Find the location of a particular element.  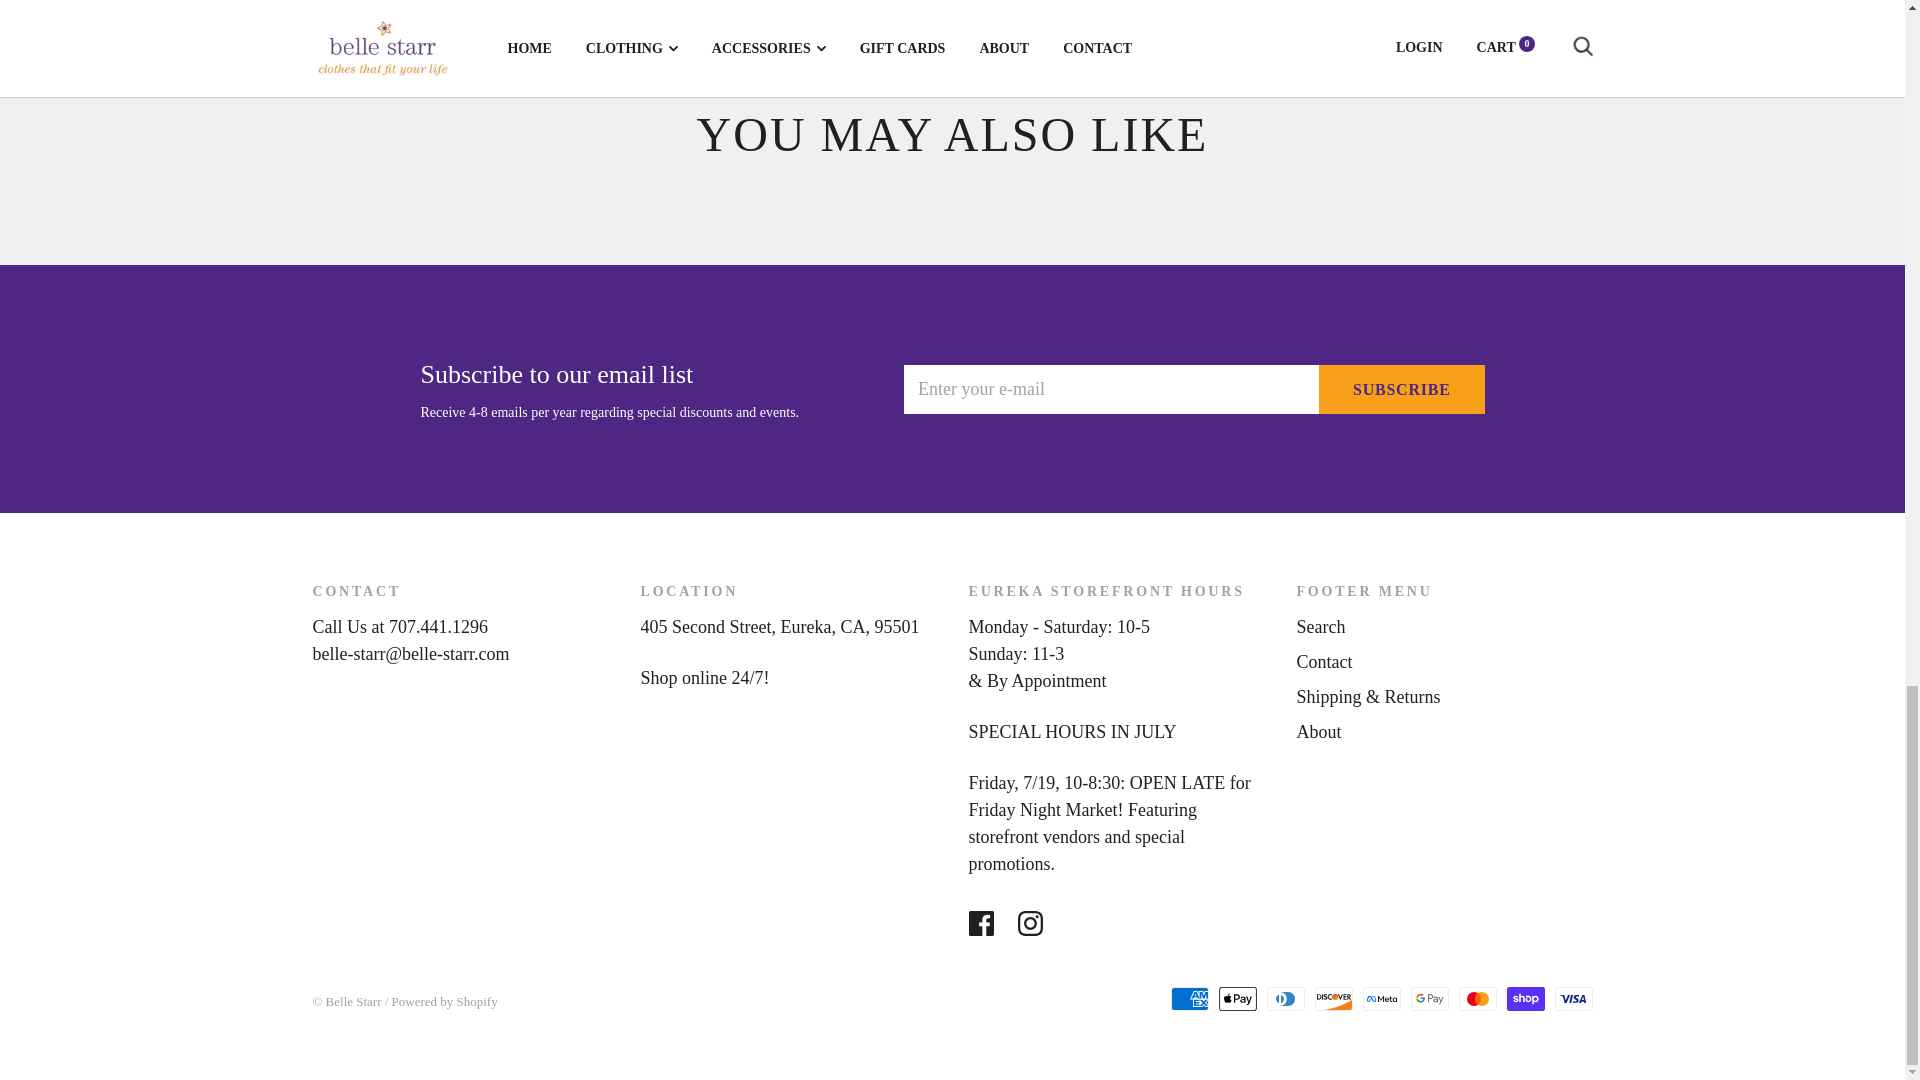

American Express is located at coordinates (1188, 998).